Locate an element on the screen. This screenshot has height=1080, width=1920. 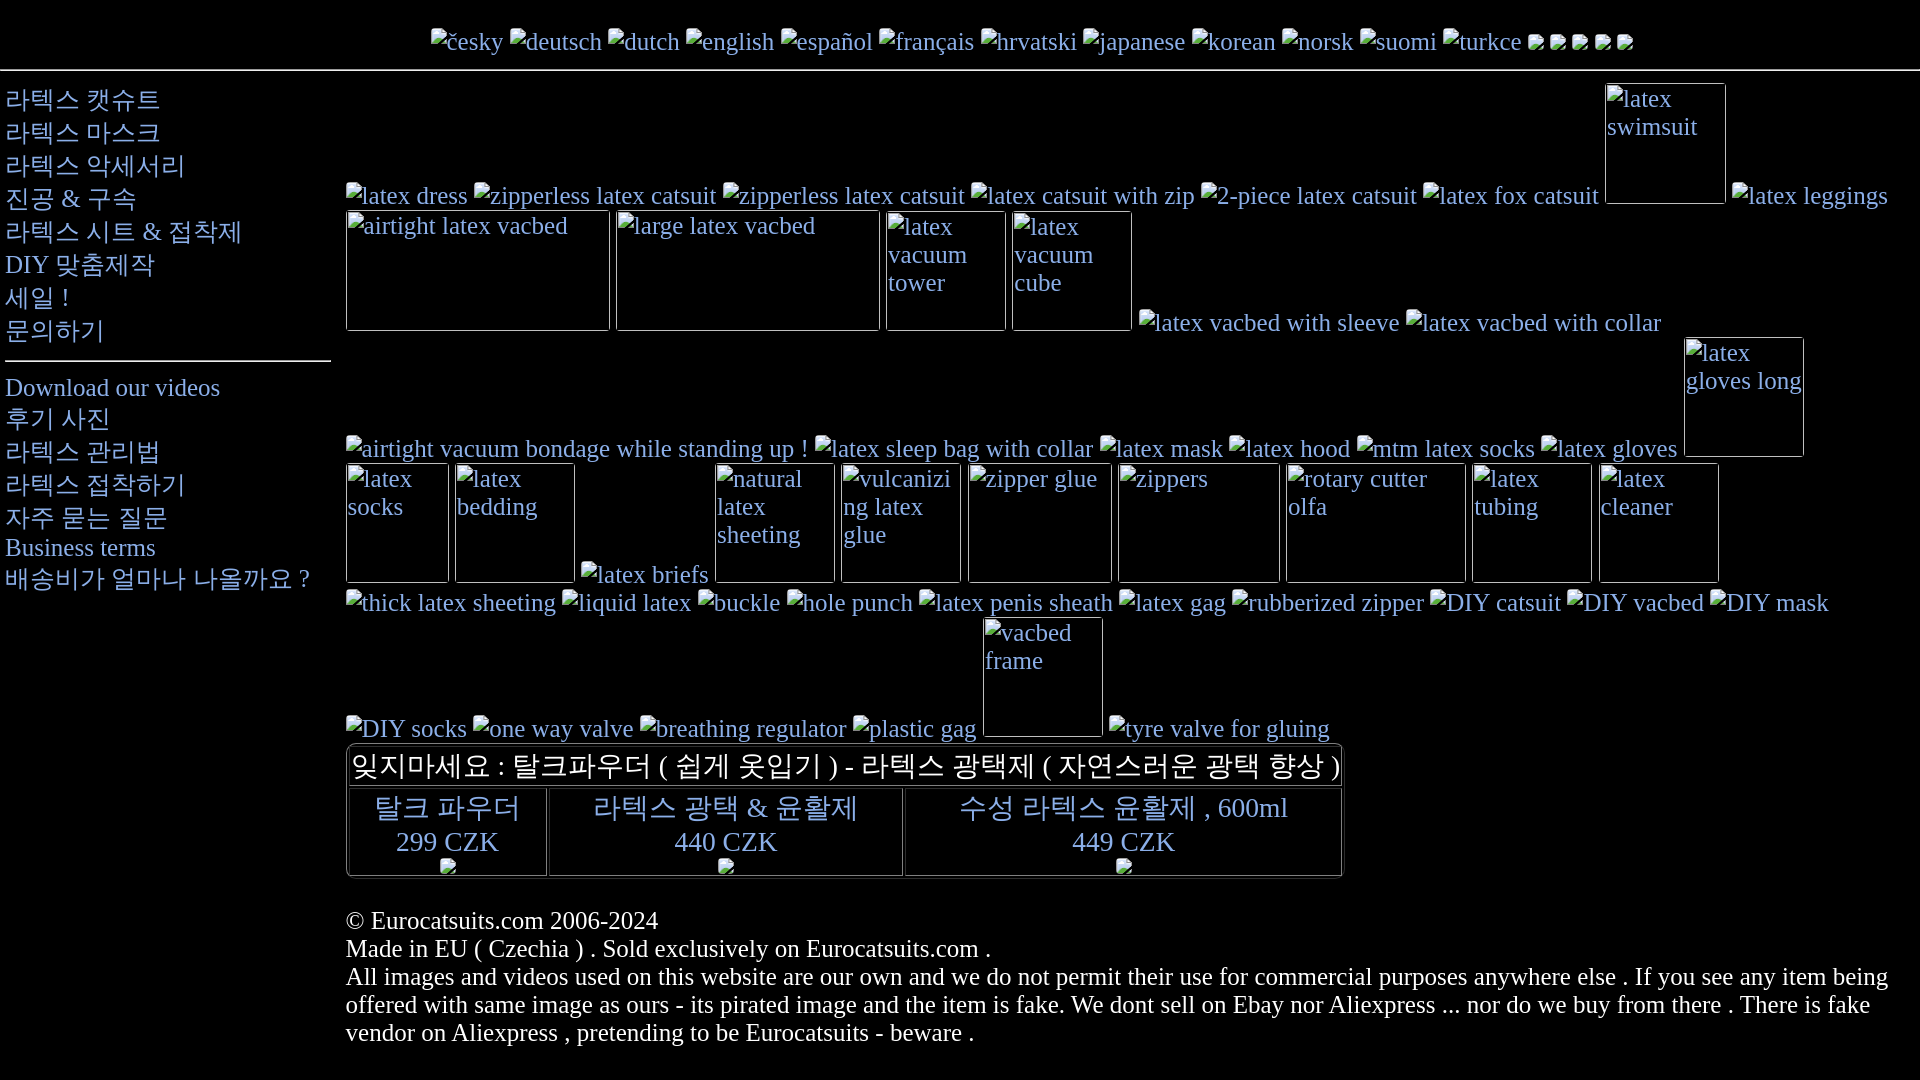
zipperless latex catsuit is located at coordinates (844, 196).